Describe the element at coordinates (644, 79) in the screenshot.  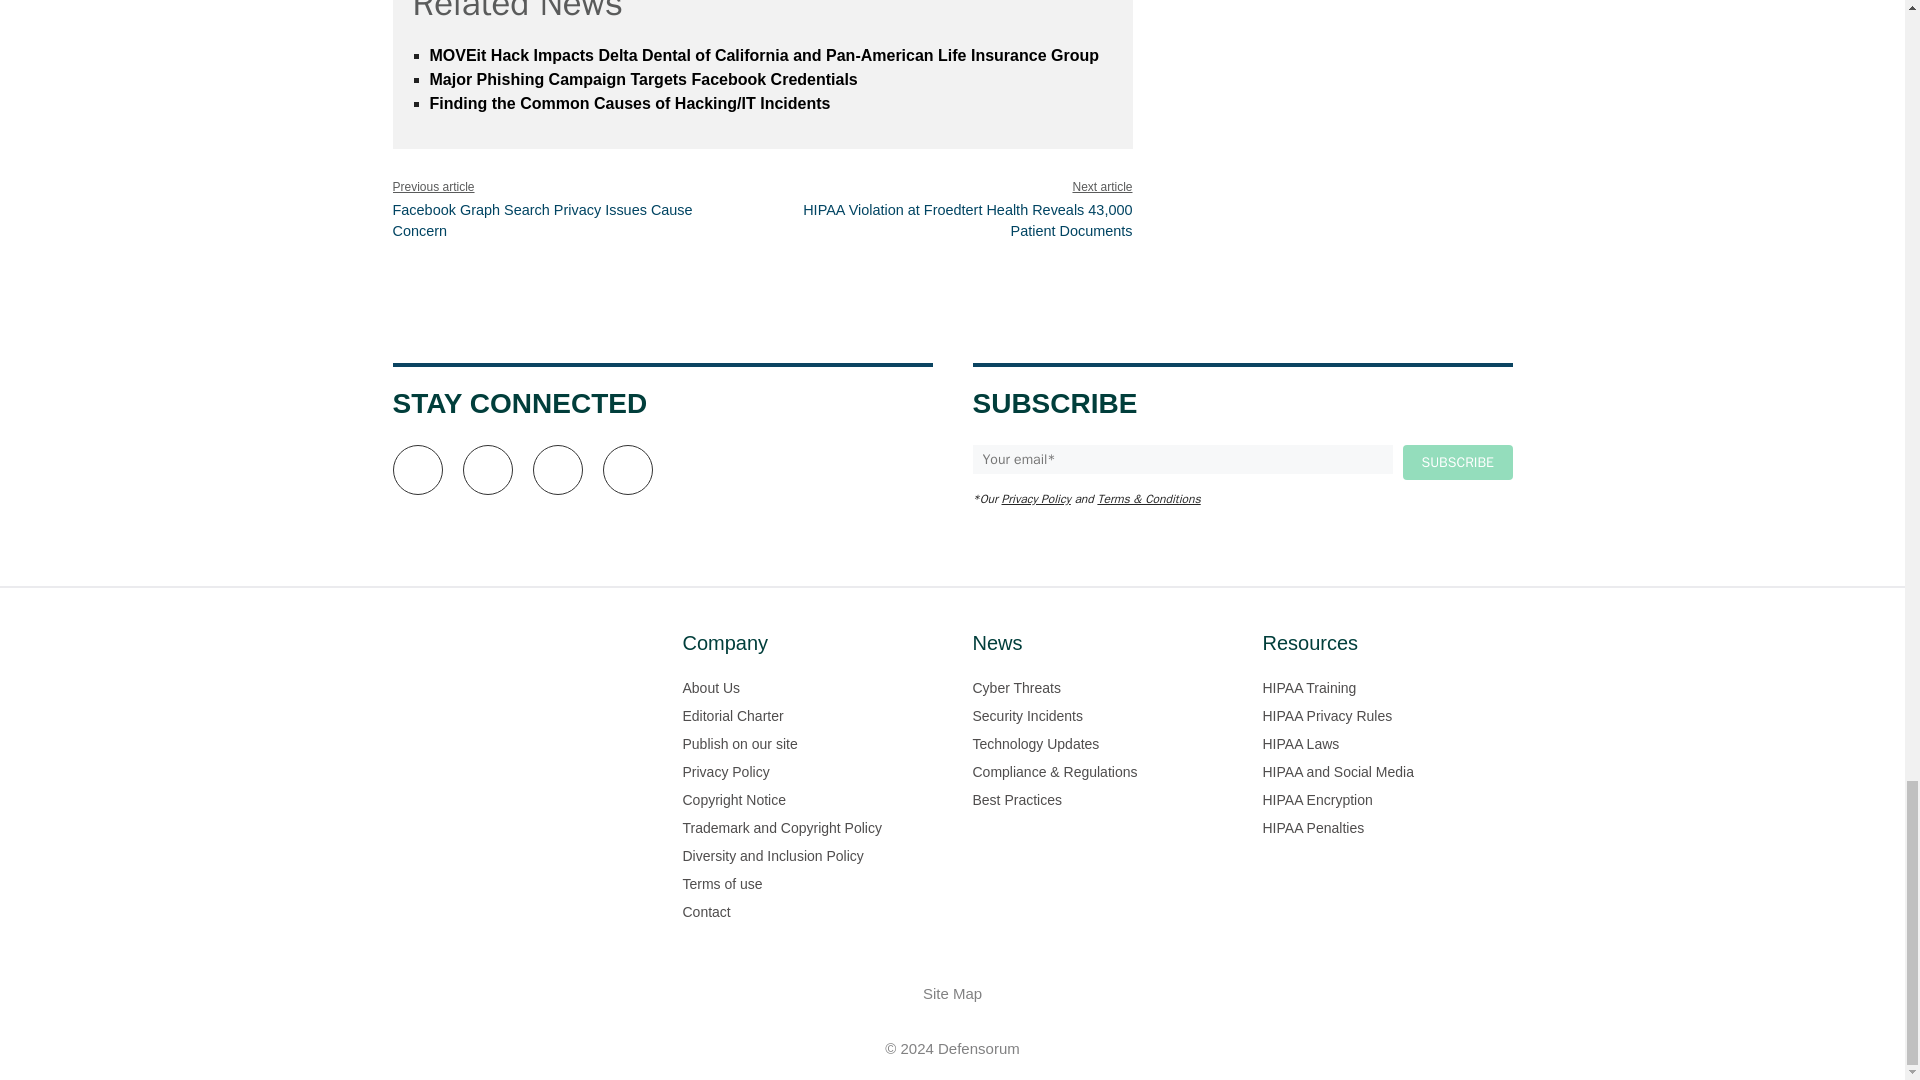
I see `Major Phishing Campaign Targets Facebook Credentials` at that location.